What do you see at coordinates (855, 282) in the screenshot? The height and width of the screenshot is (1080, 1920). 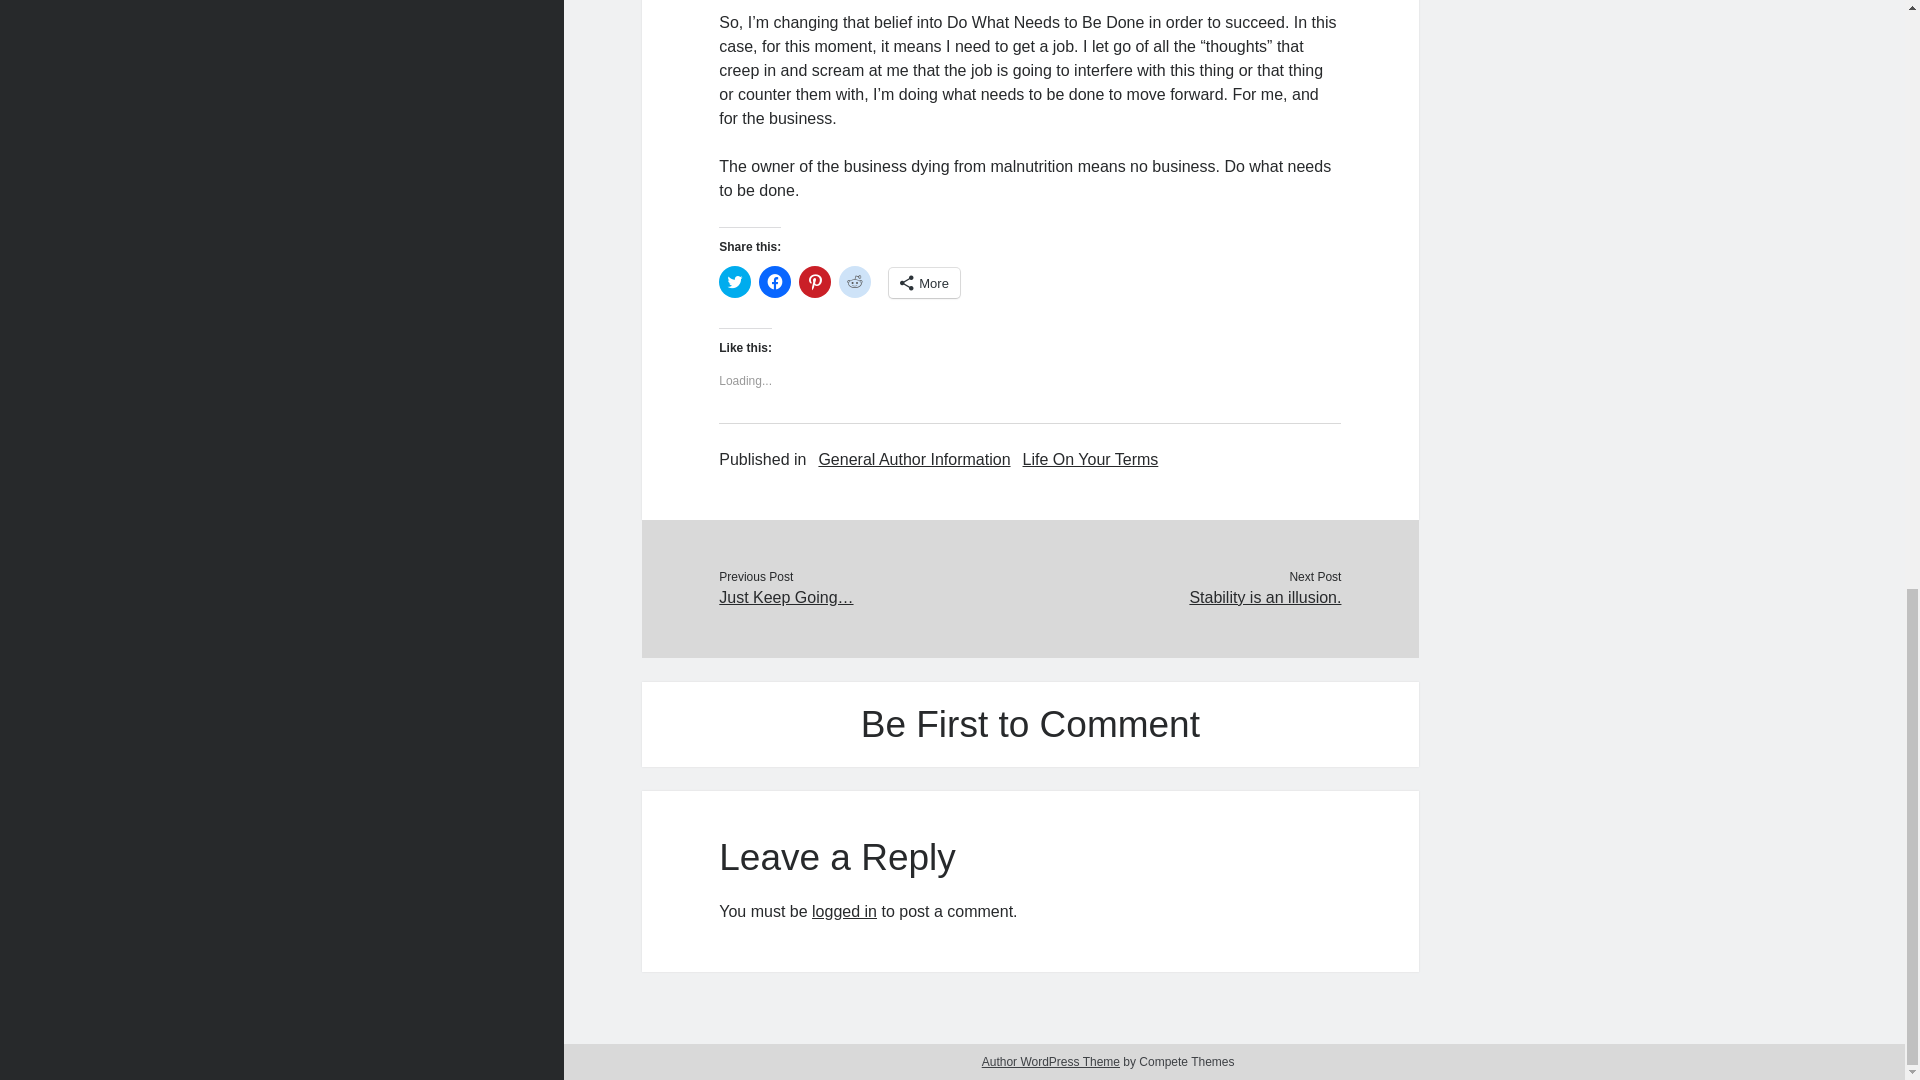 I see `Click to share on Reddit` at bounding box center [855, 282].